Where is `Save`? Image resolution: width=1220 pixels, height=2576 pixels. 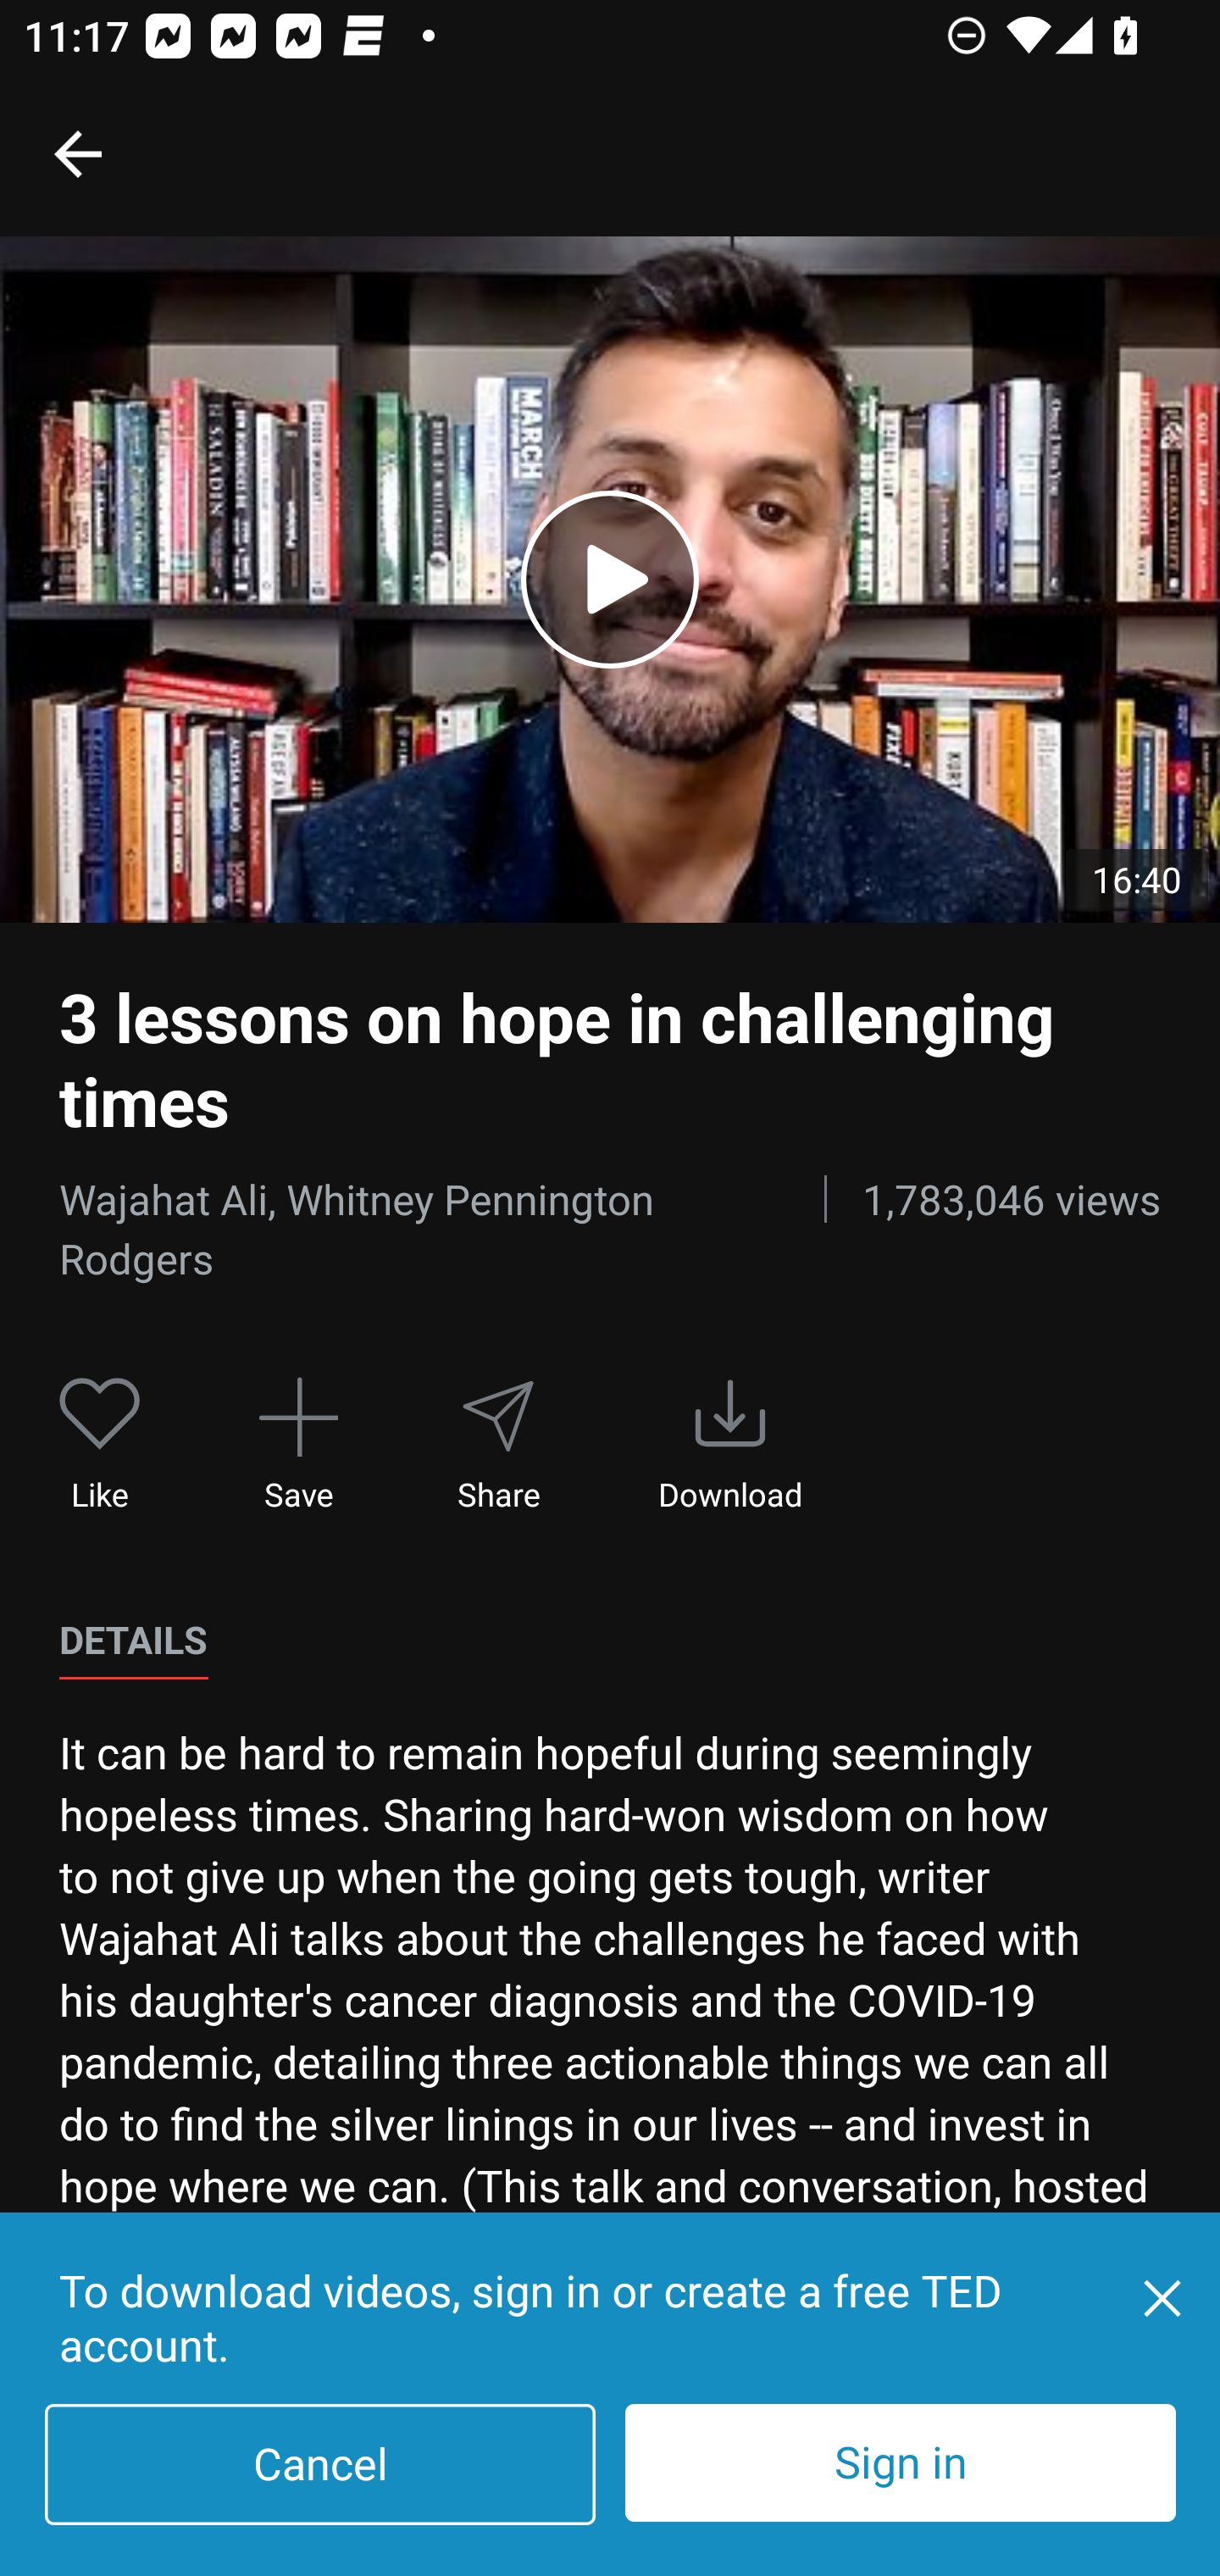 Save is located at coordinates (298, 1445).